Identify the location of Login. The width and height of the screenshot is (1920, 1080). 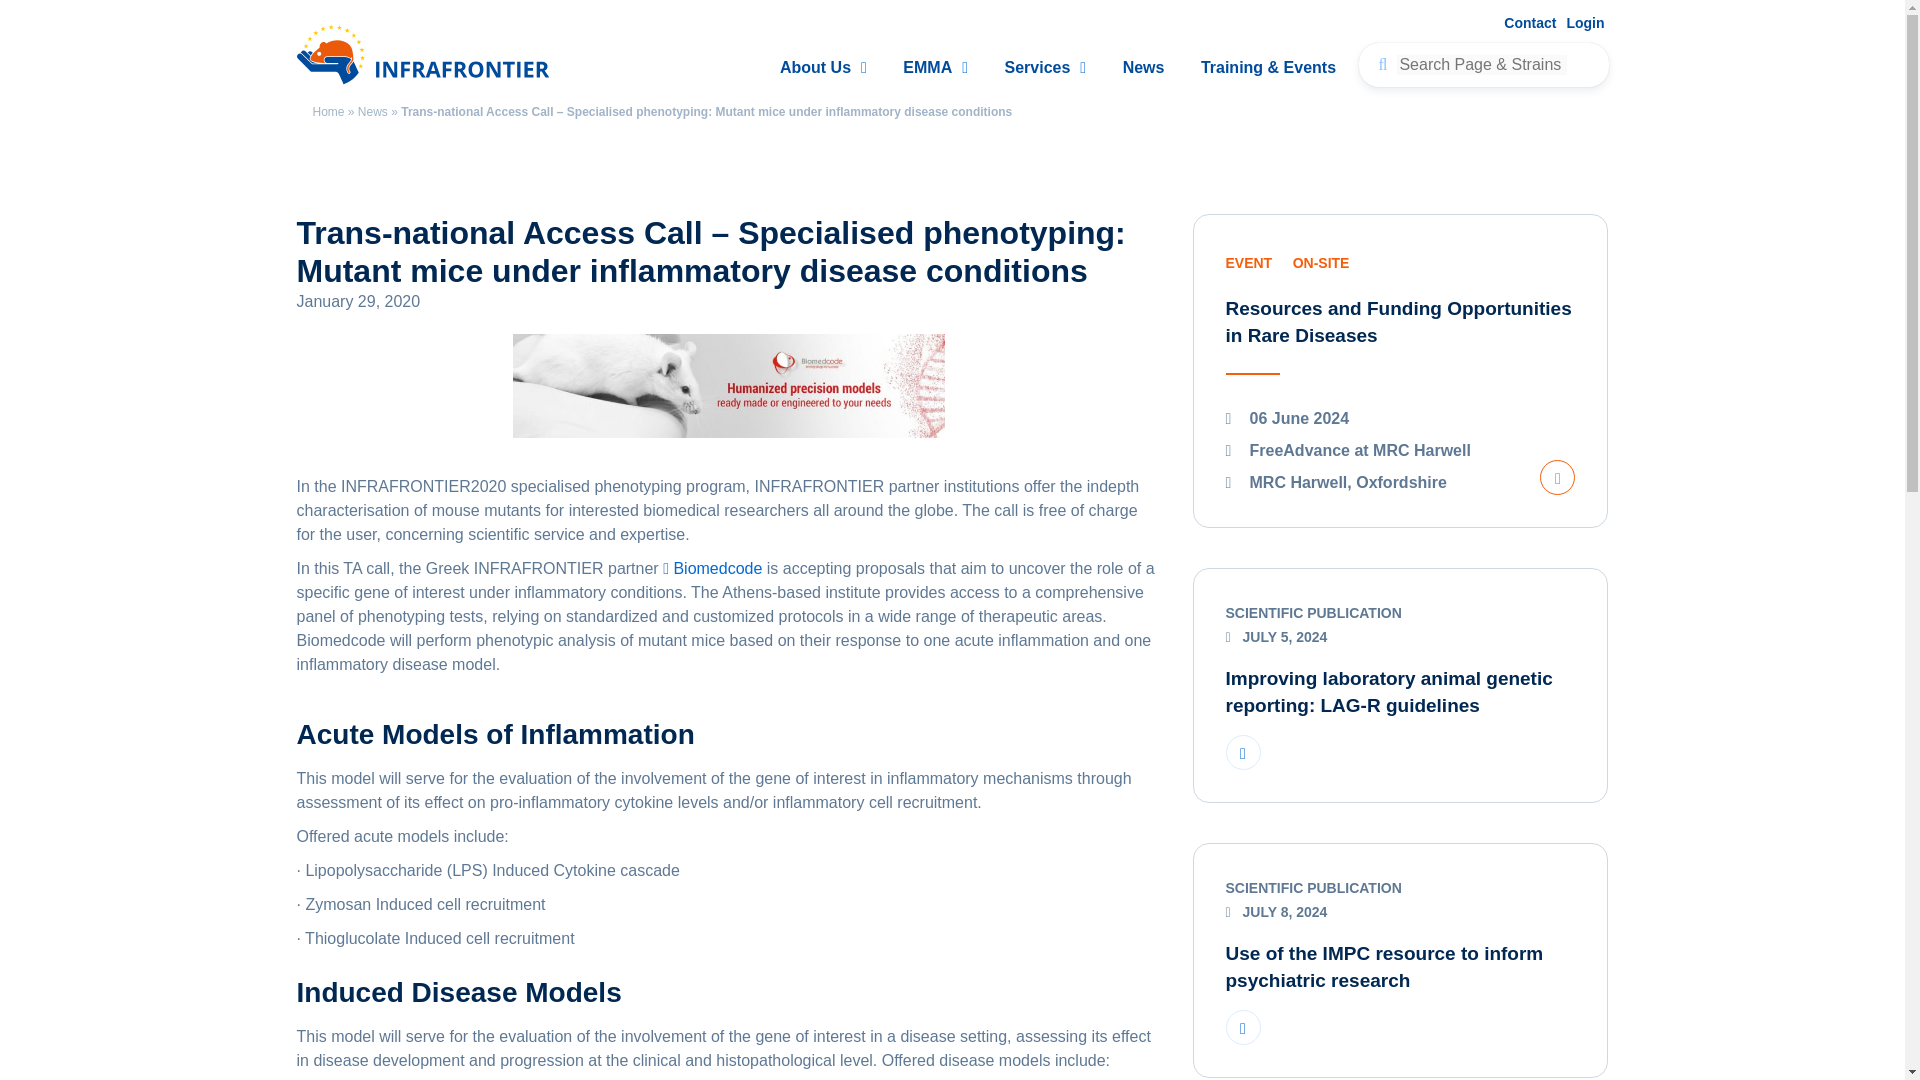
(1584, 22).